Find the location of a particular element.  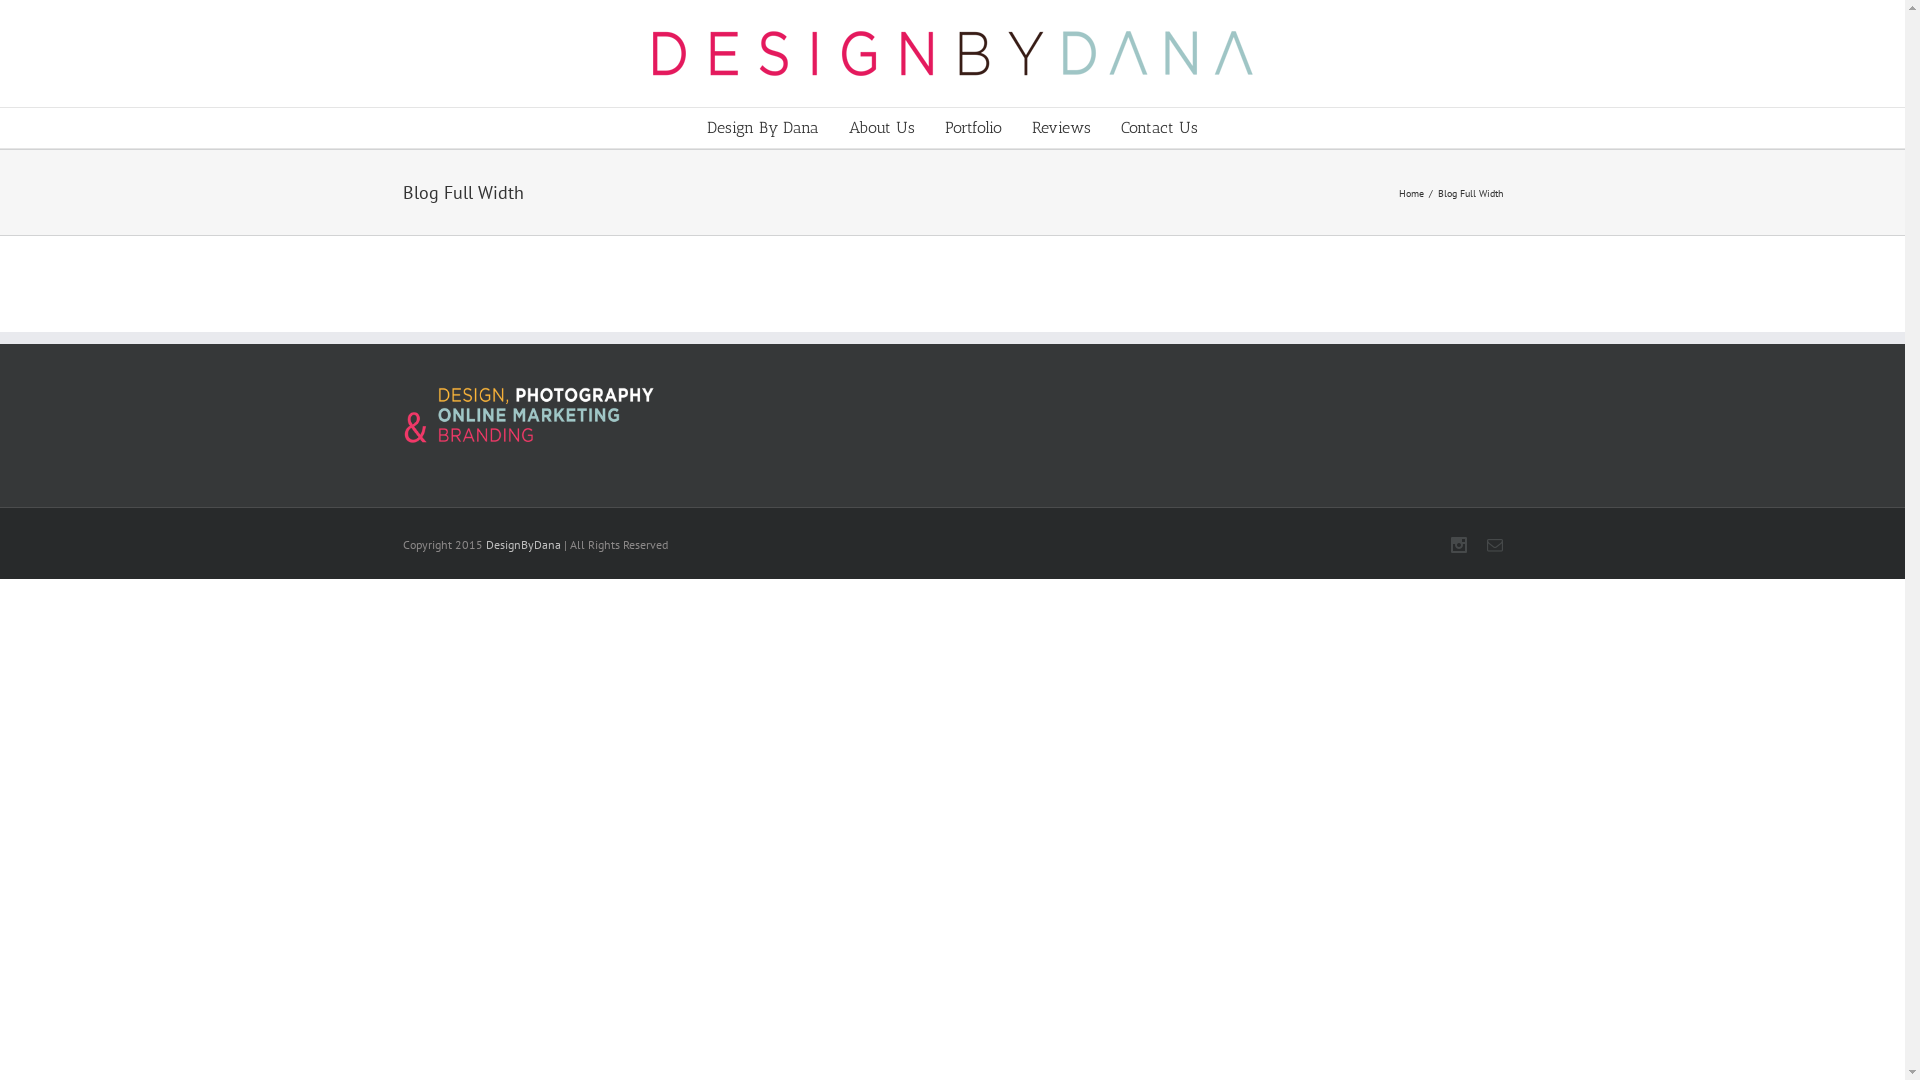

Design By Dana is located at coordinates (763, 128).